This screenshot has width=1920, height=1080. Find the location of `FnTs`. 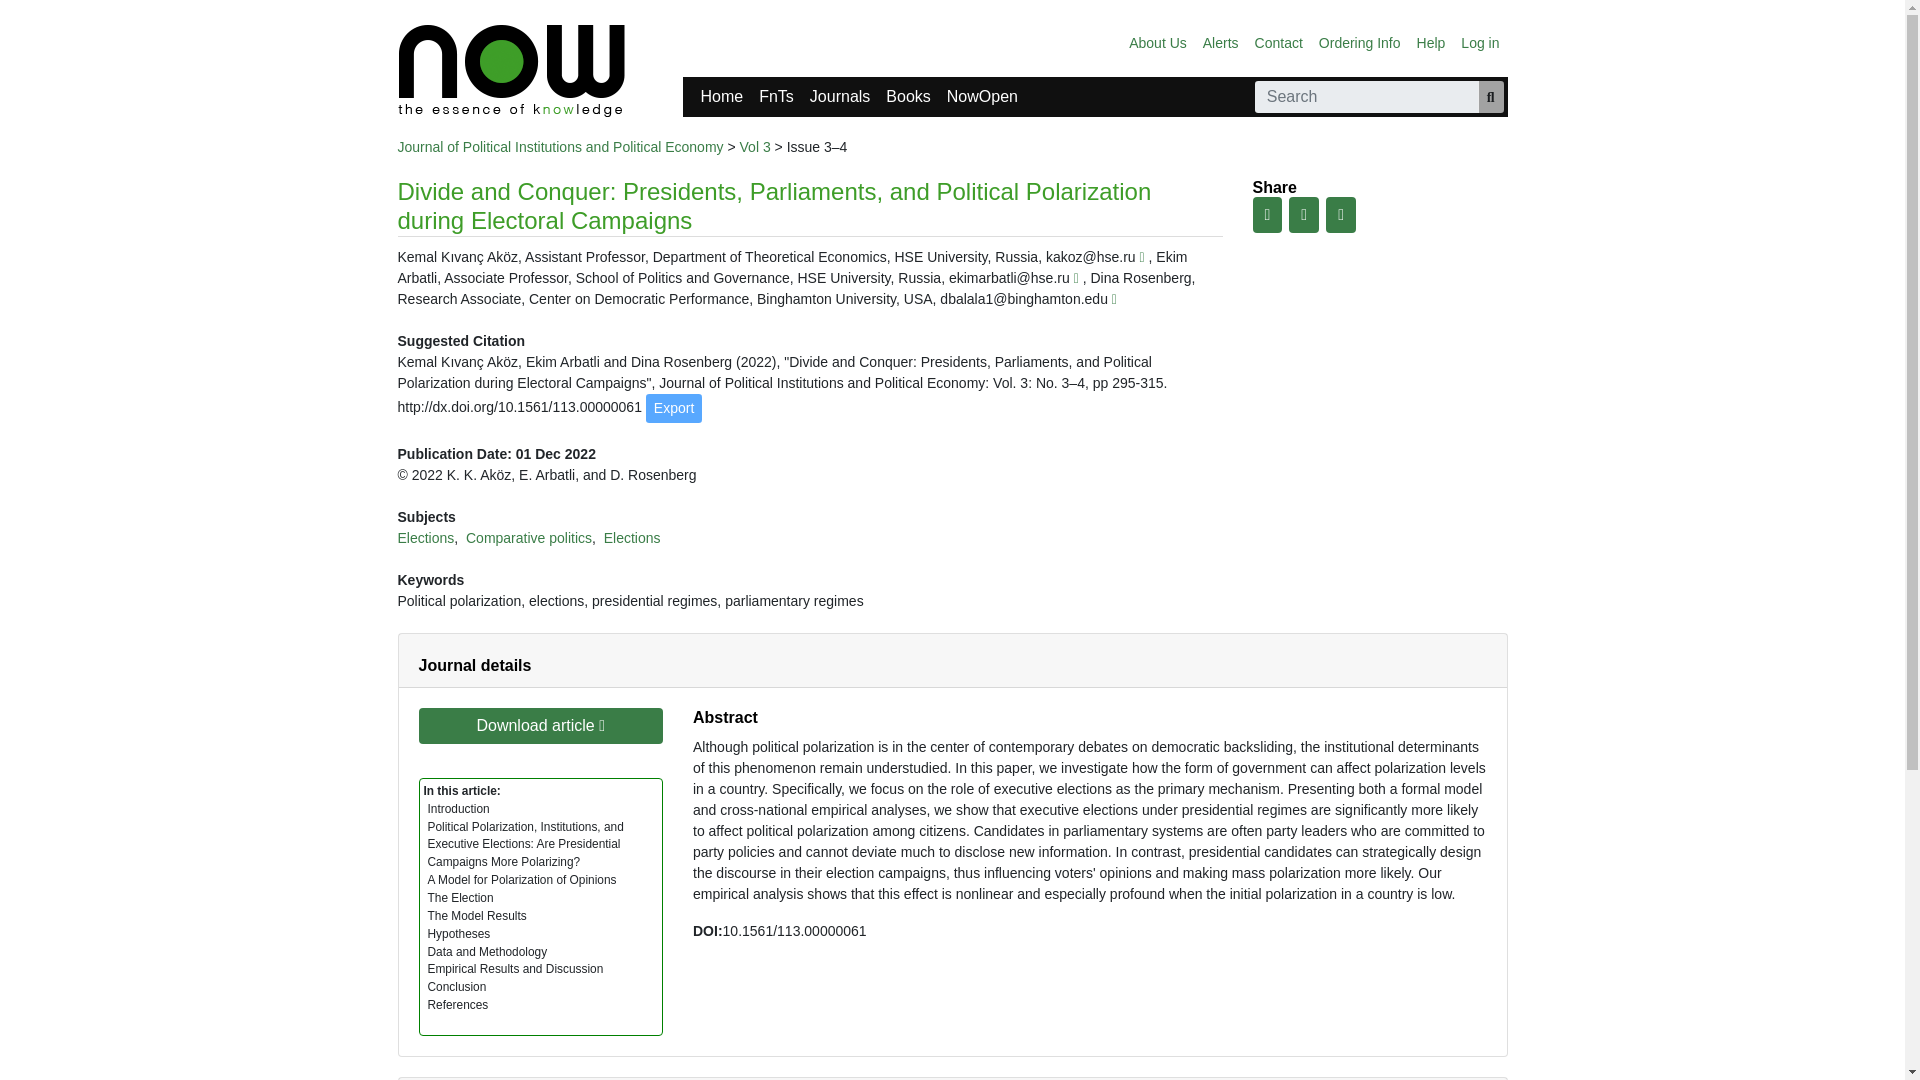

FnTs is located at coordinates (776, 96).